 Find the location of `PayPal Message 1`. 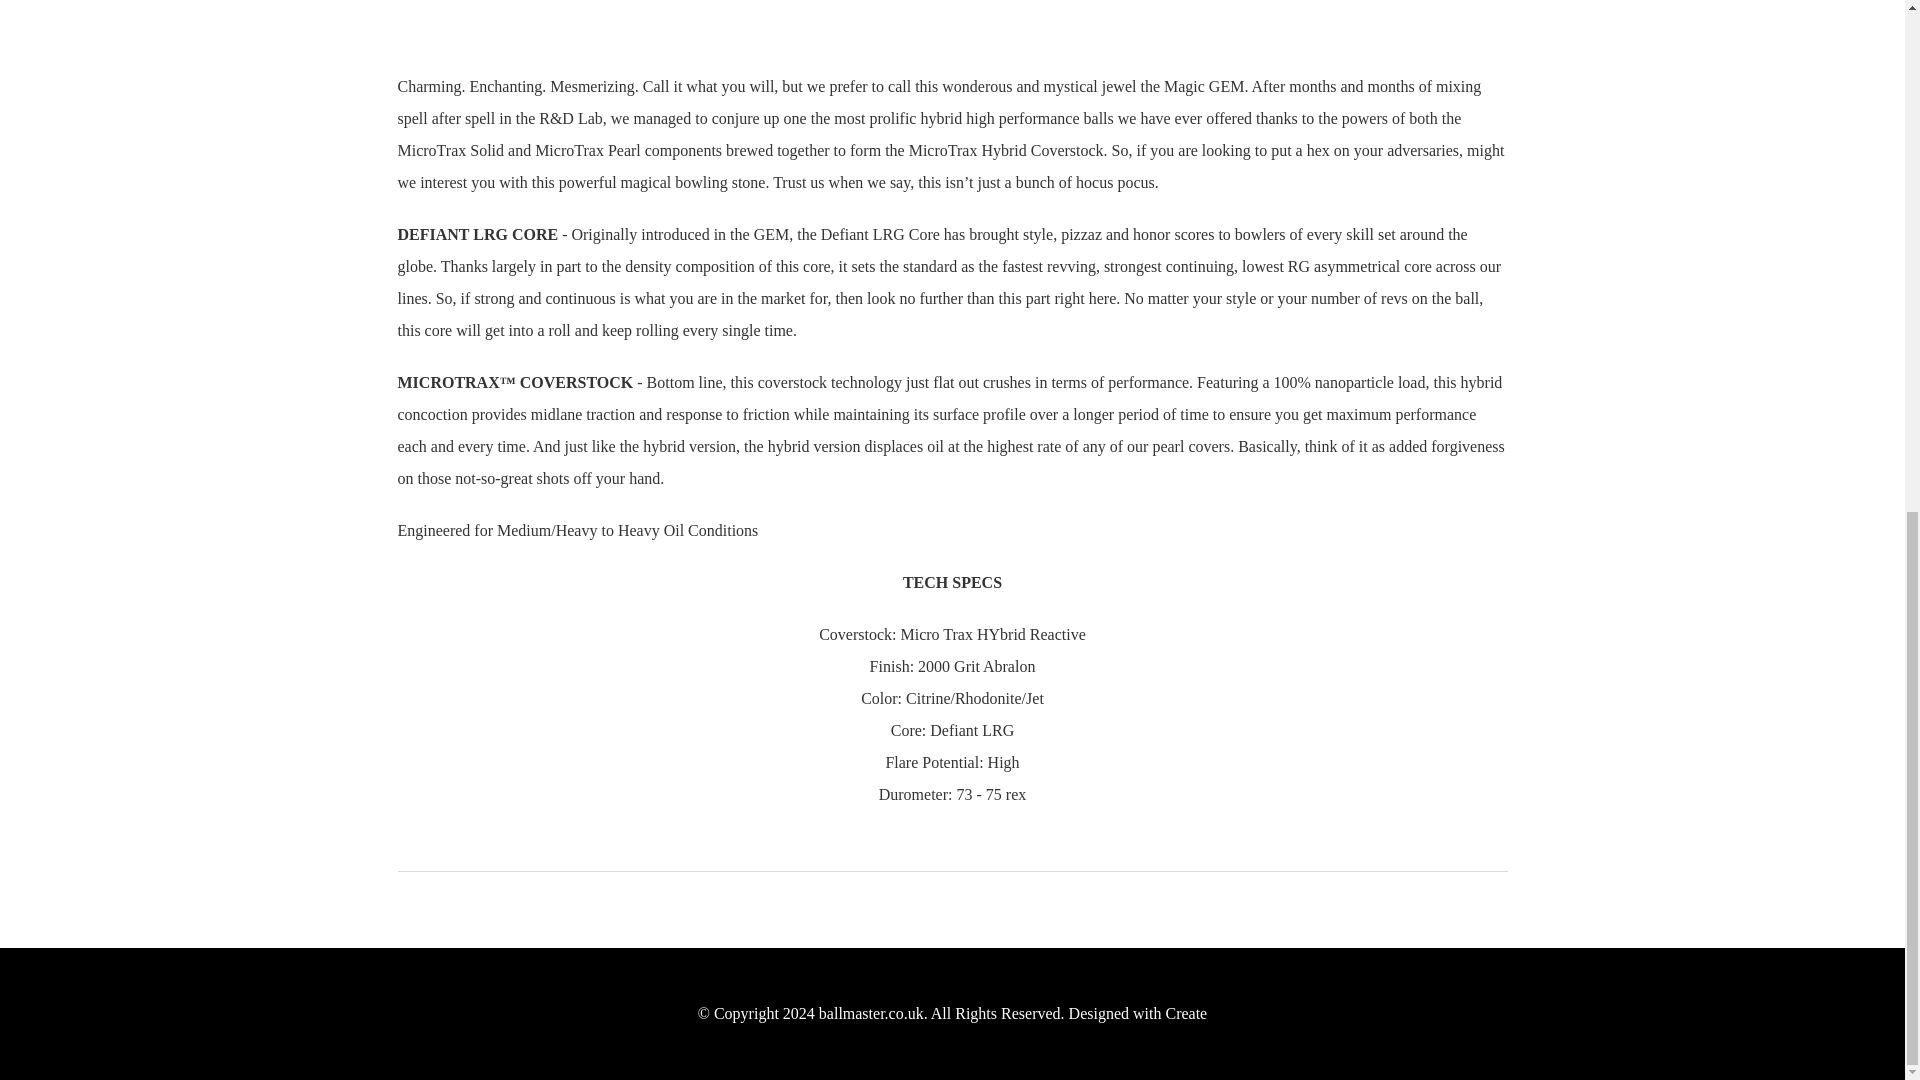

PayPal Message 1 is located at coordinates (1332, 6).